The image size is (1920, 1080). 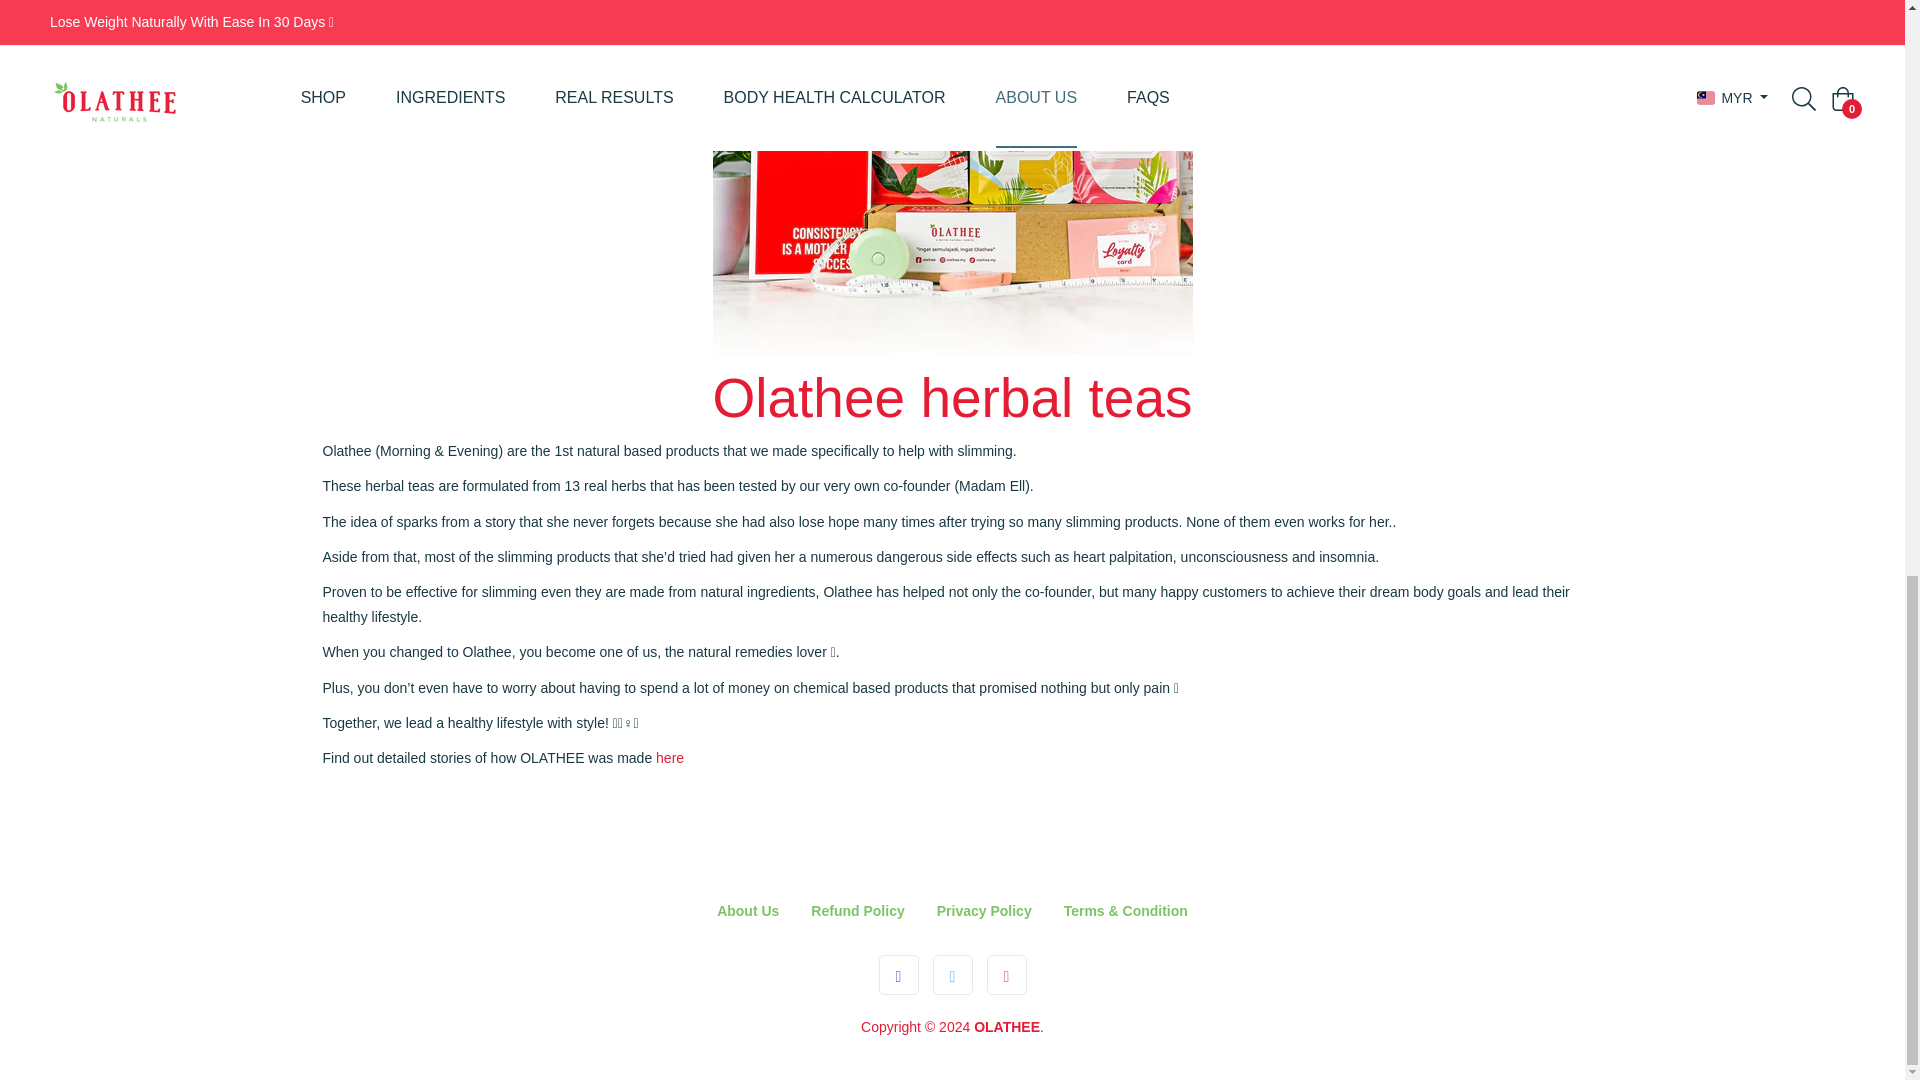 What do you see at coordinates (1006, 974) in the screenshot?
I see `OLATHEE on Instagram` at bounding box center [1006, 974].